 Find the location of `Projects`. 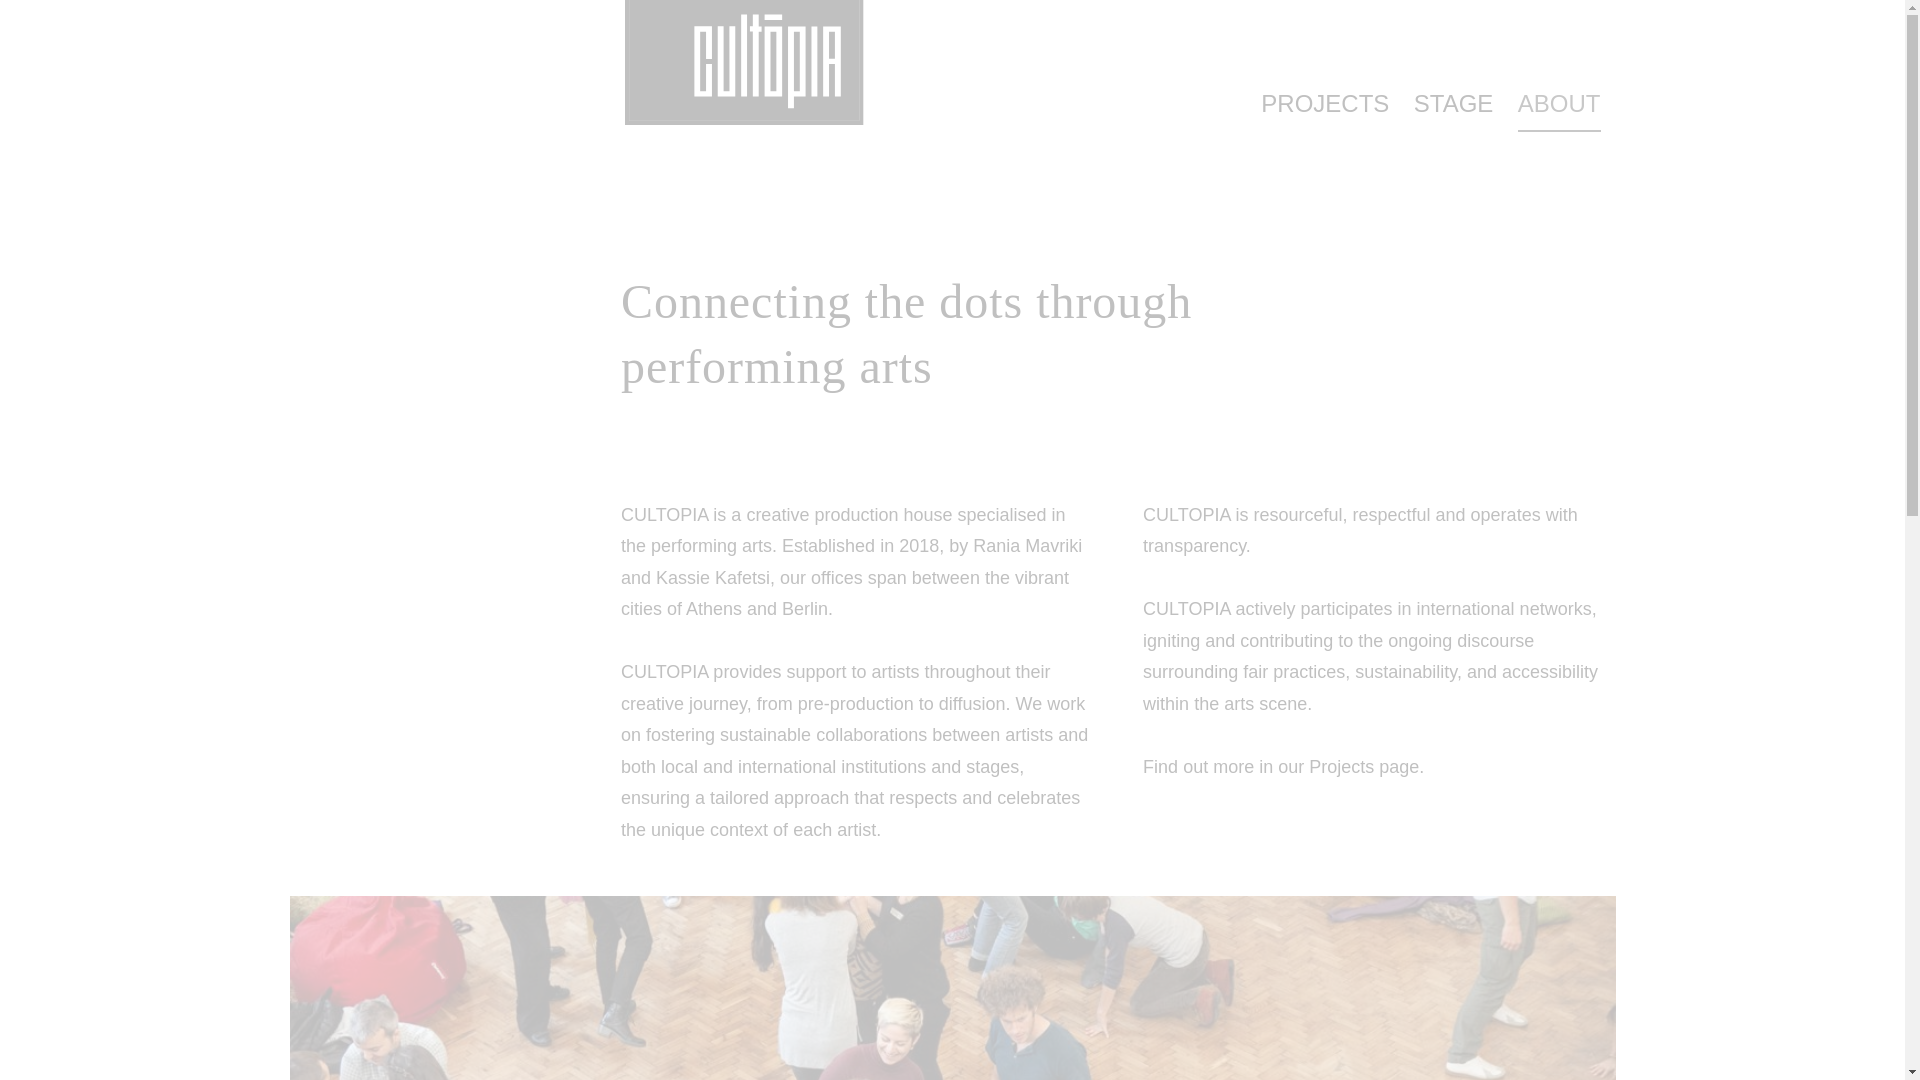

Projects is located at coordinates (1342, 770).